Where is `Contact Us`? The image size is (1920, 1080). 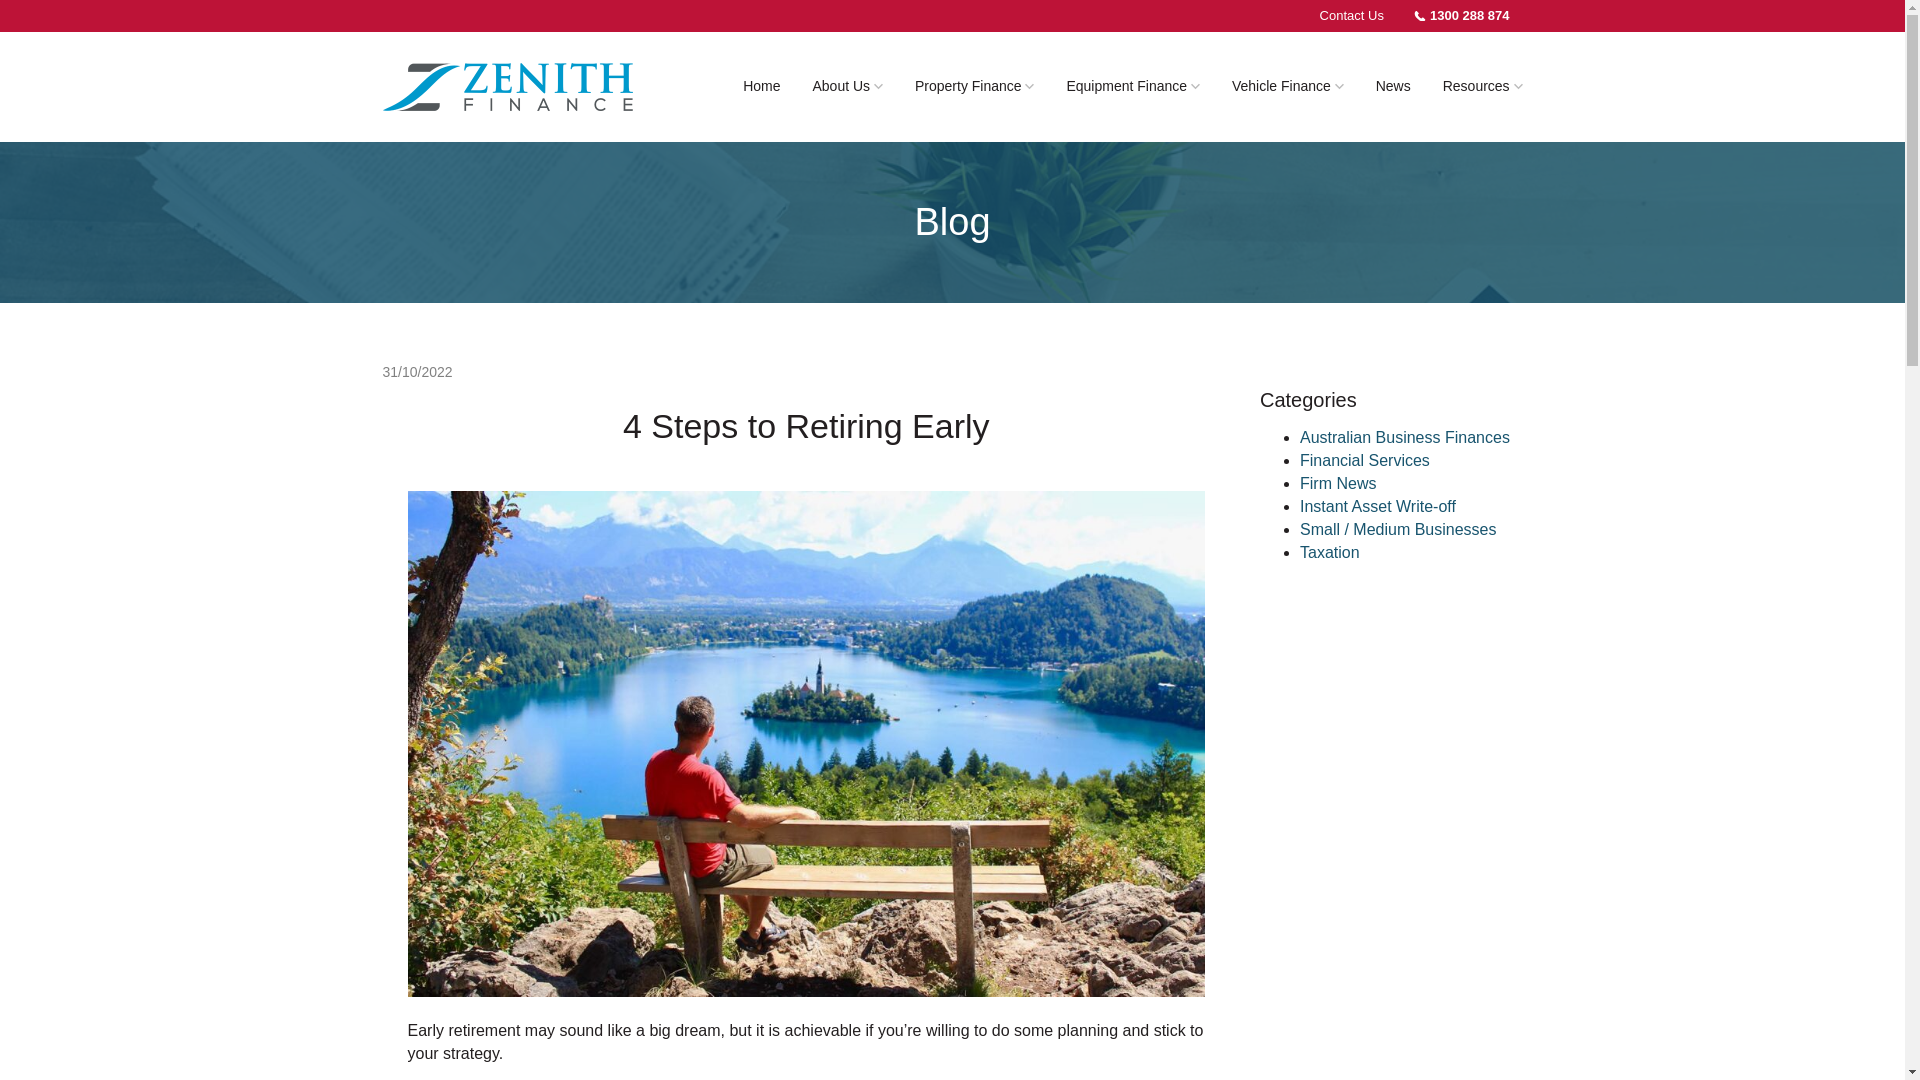
Contact Us is located at coordinates (1352, 16).